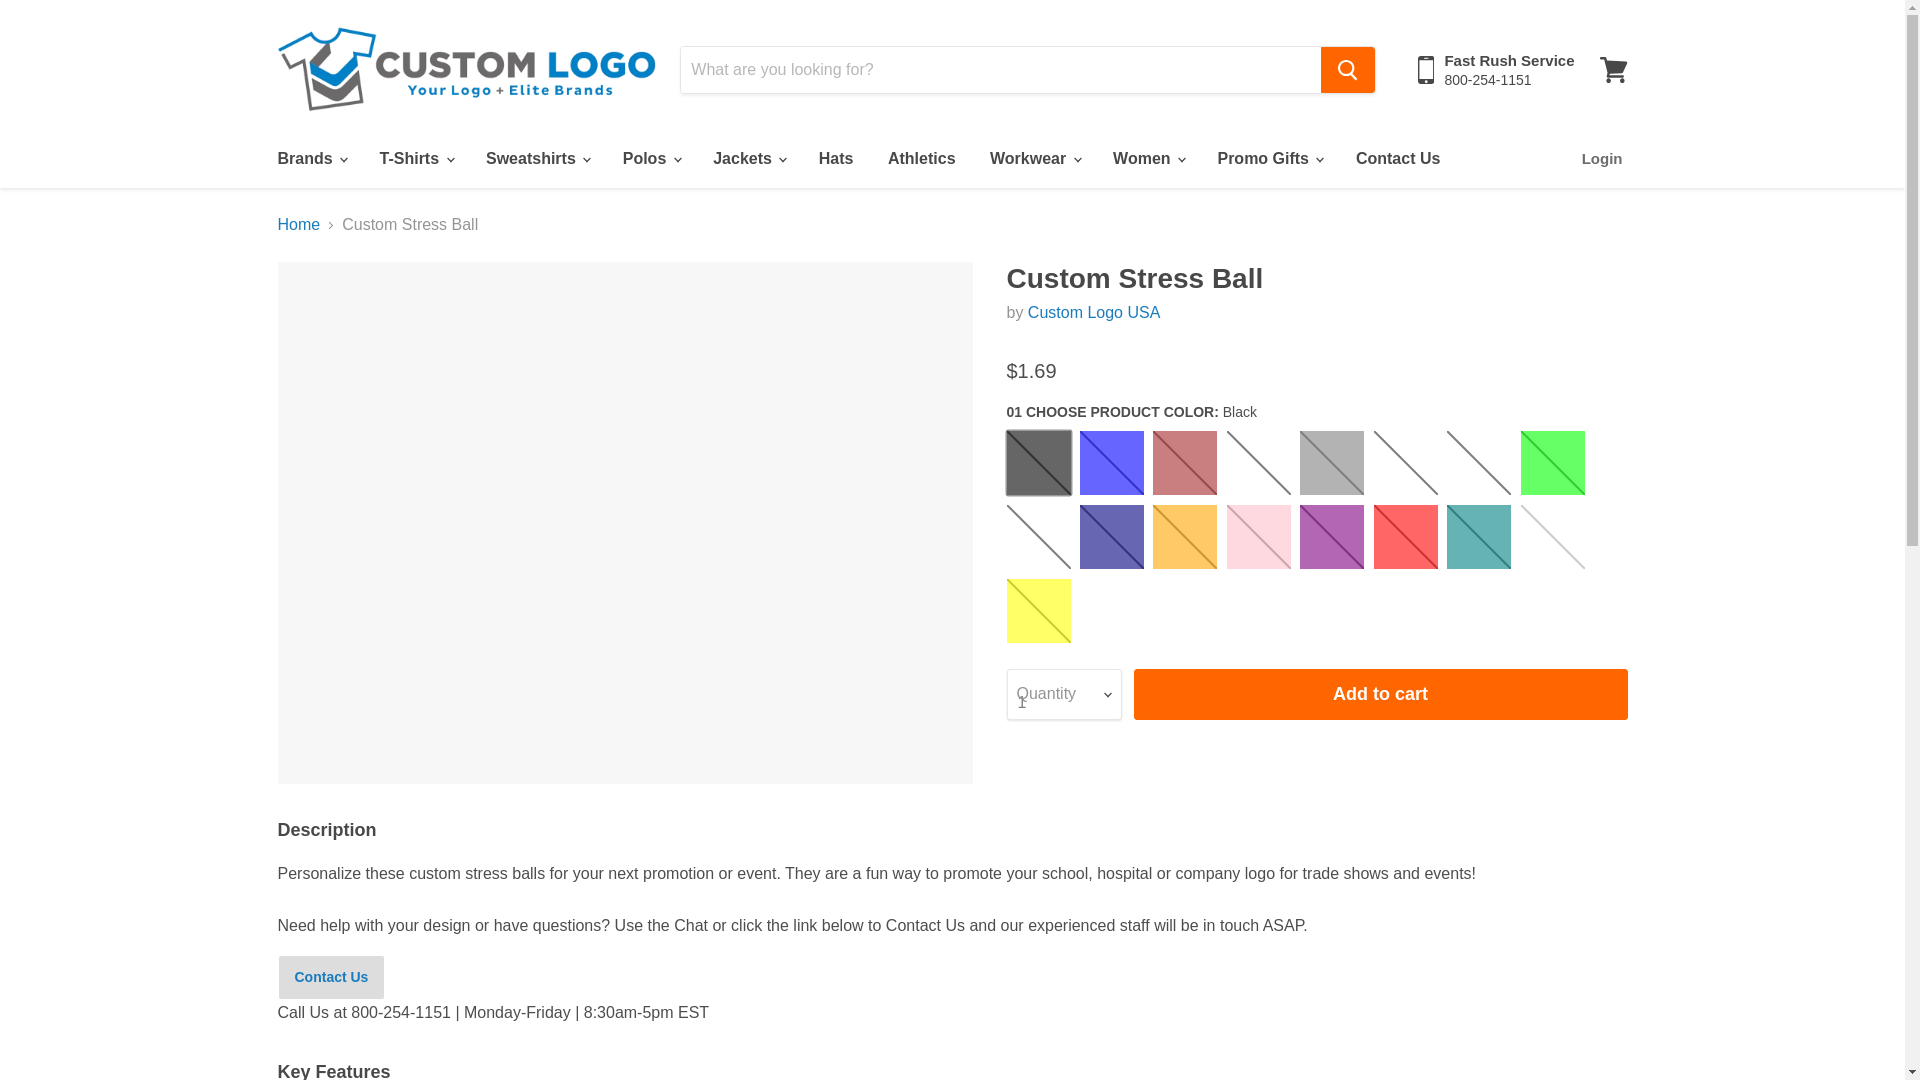 This screenshot has width=1920, height=1080. Describe the element at coordinates (415, 159) in the screenshot. I see `T-Shirts` at that location.